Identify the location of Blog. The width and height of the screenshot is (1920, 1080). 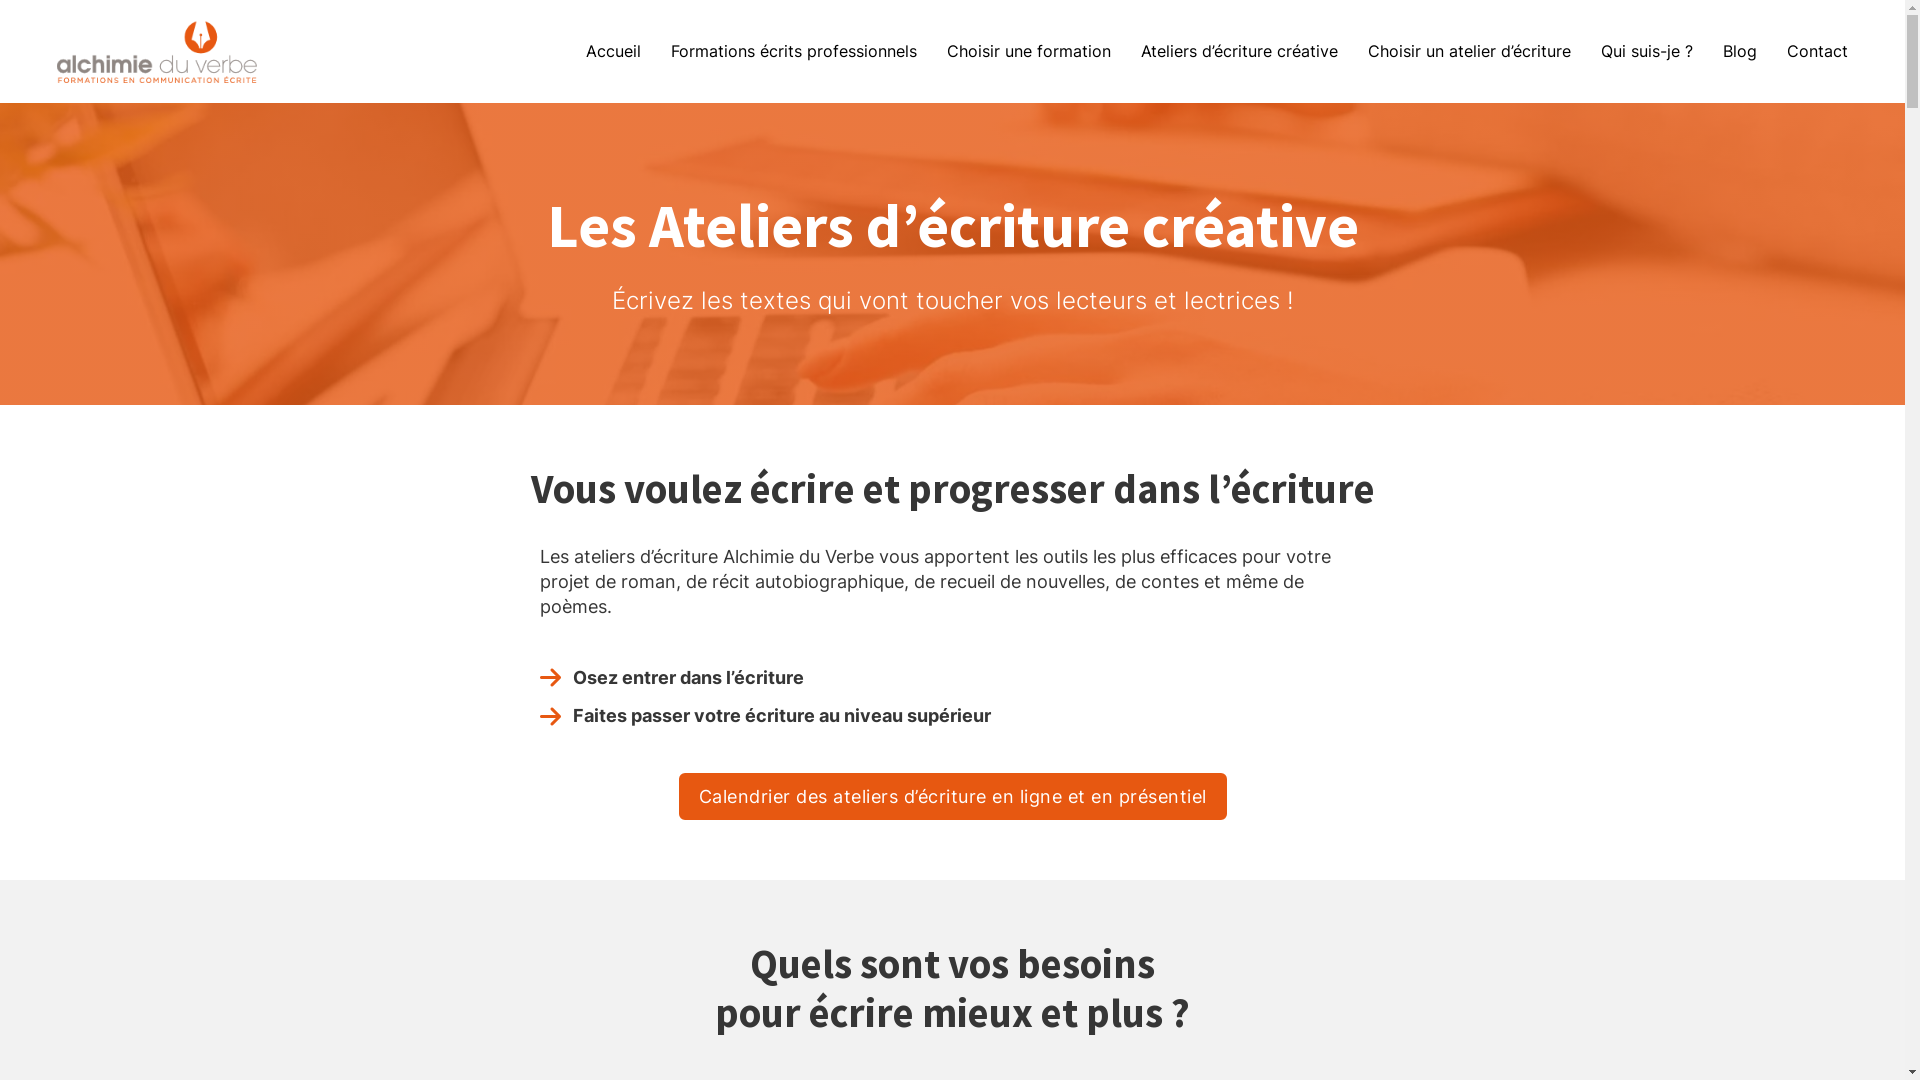
(1740, 51).